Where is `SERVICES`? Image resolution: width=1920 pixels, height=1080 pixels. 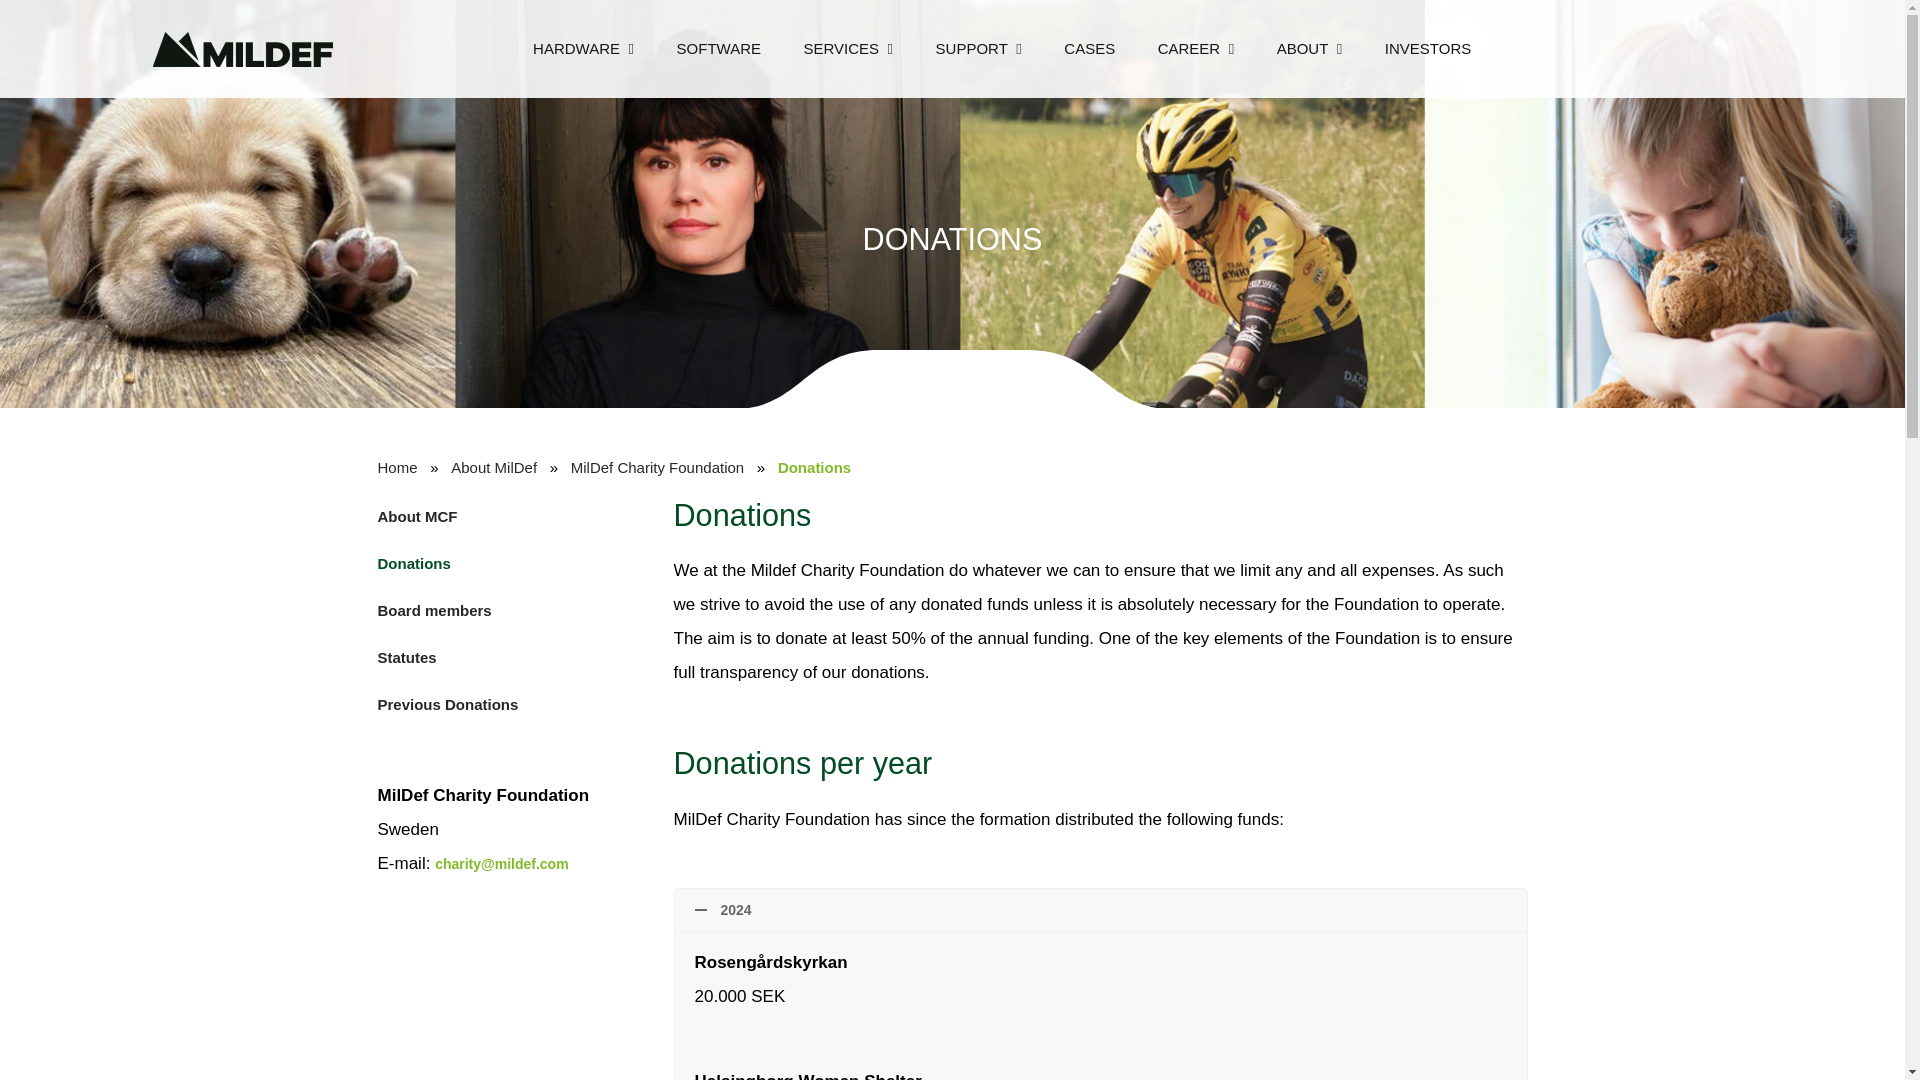
SERVICES is located at coordinates (848, 49).